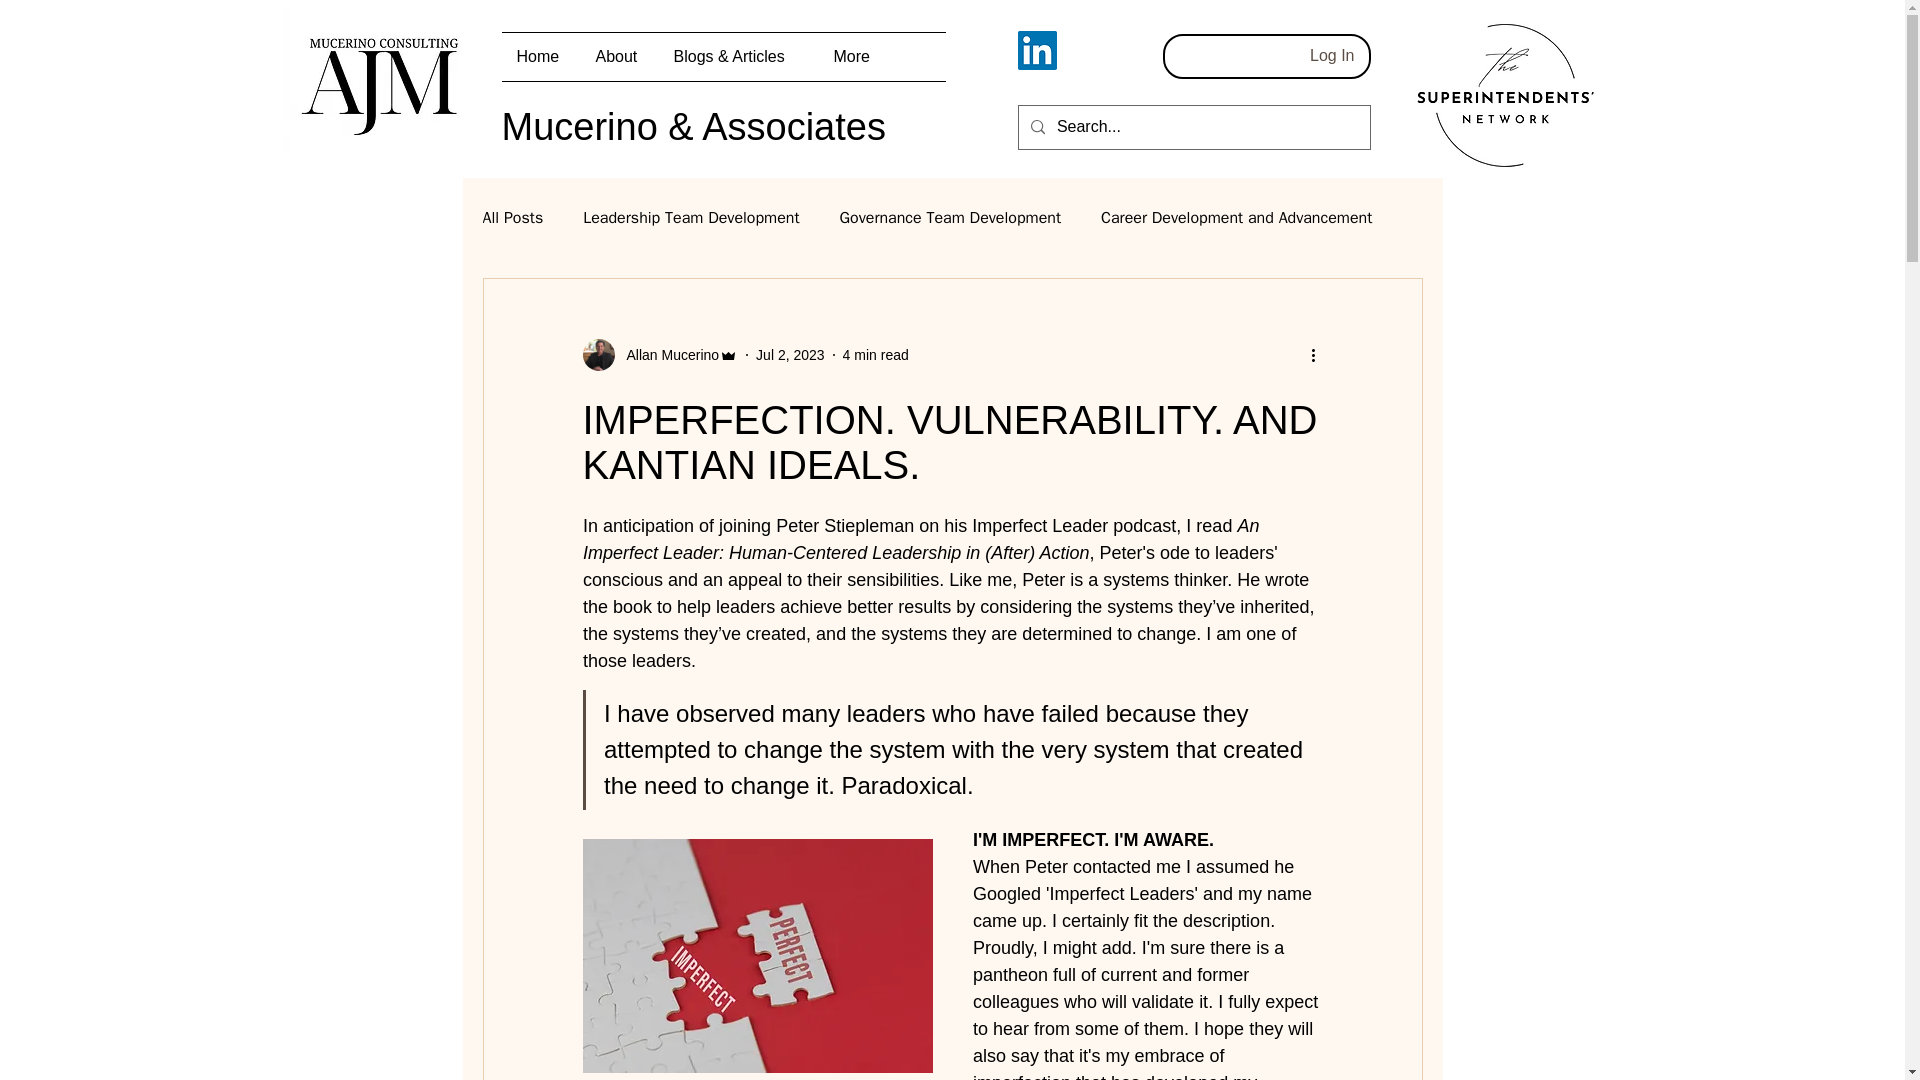  What do you see at coordinates (512, 218) in the screenshot?
I see `All Posts` at bounding box center [512, 218].